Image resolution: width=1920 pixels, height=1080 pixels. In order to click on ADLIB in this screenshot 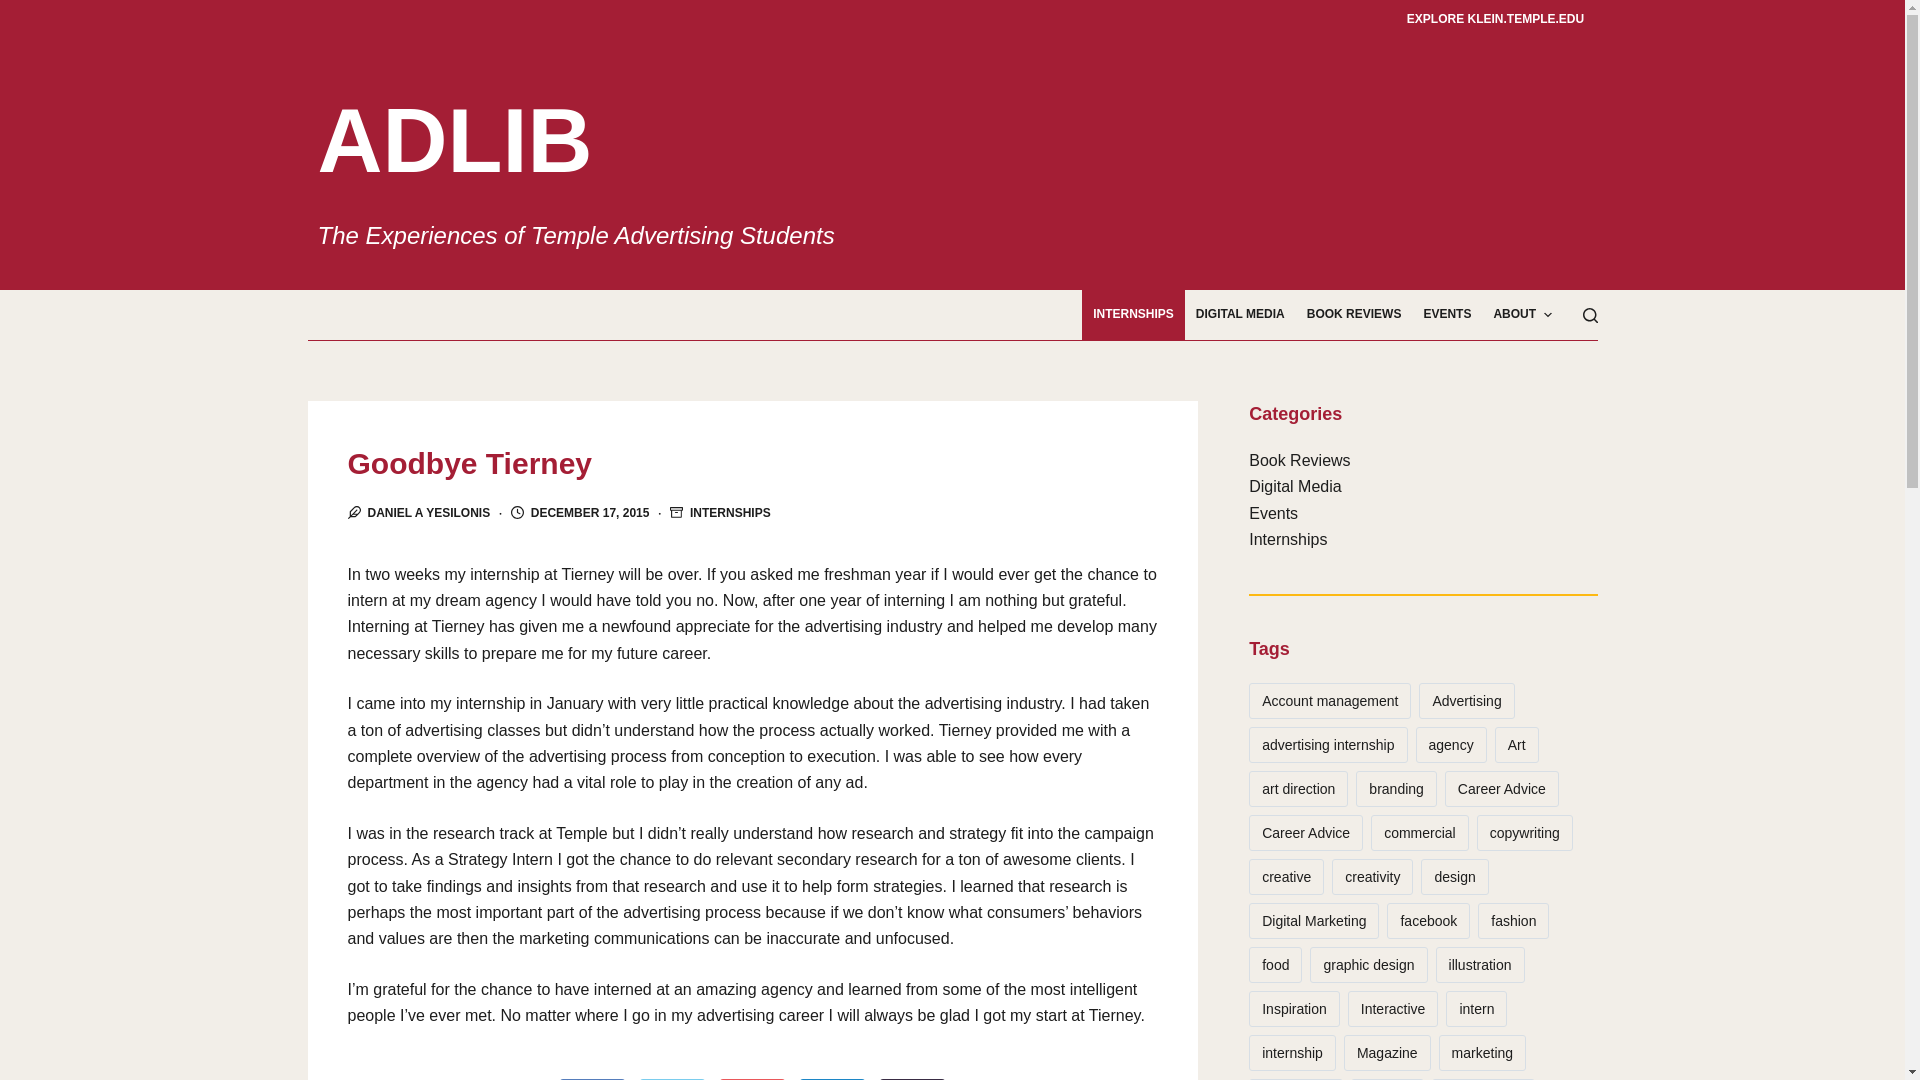, I will do `click(456, 140)`.